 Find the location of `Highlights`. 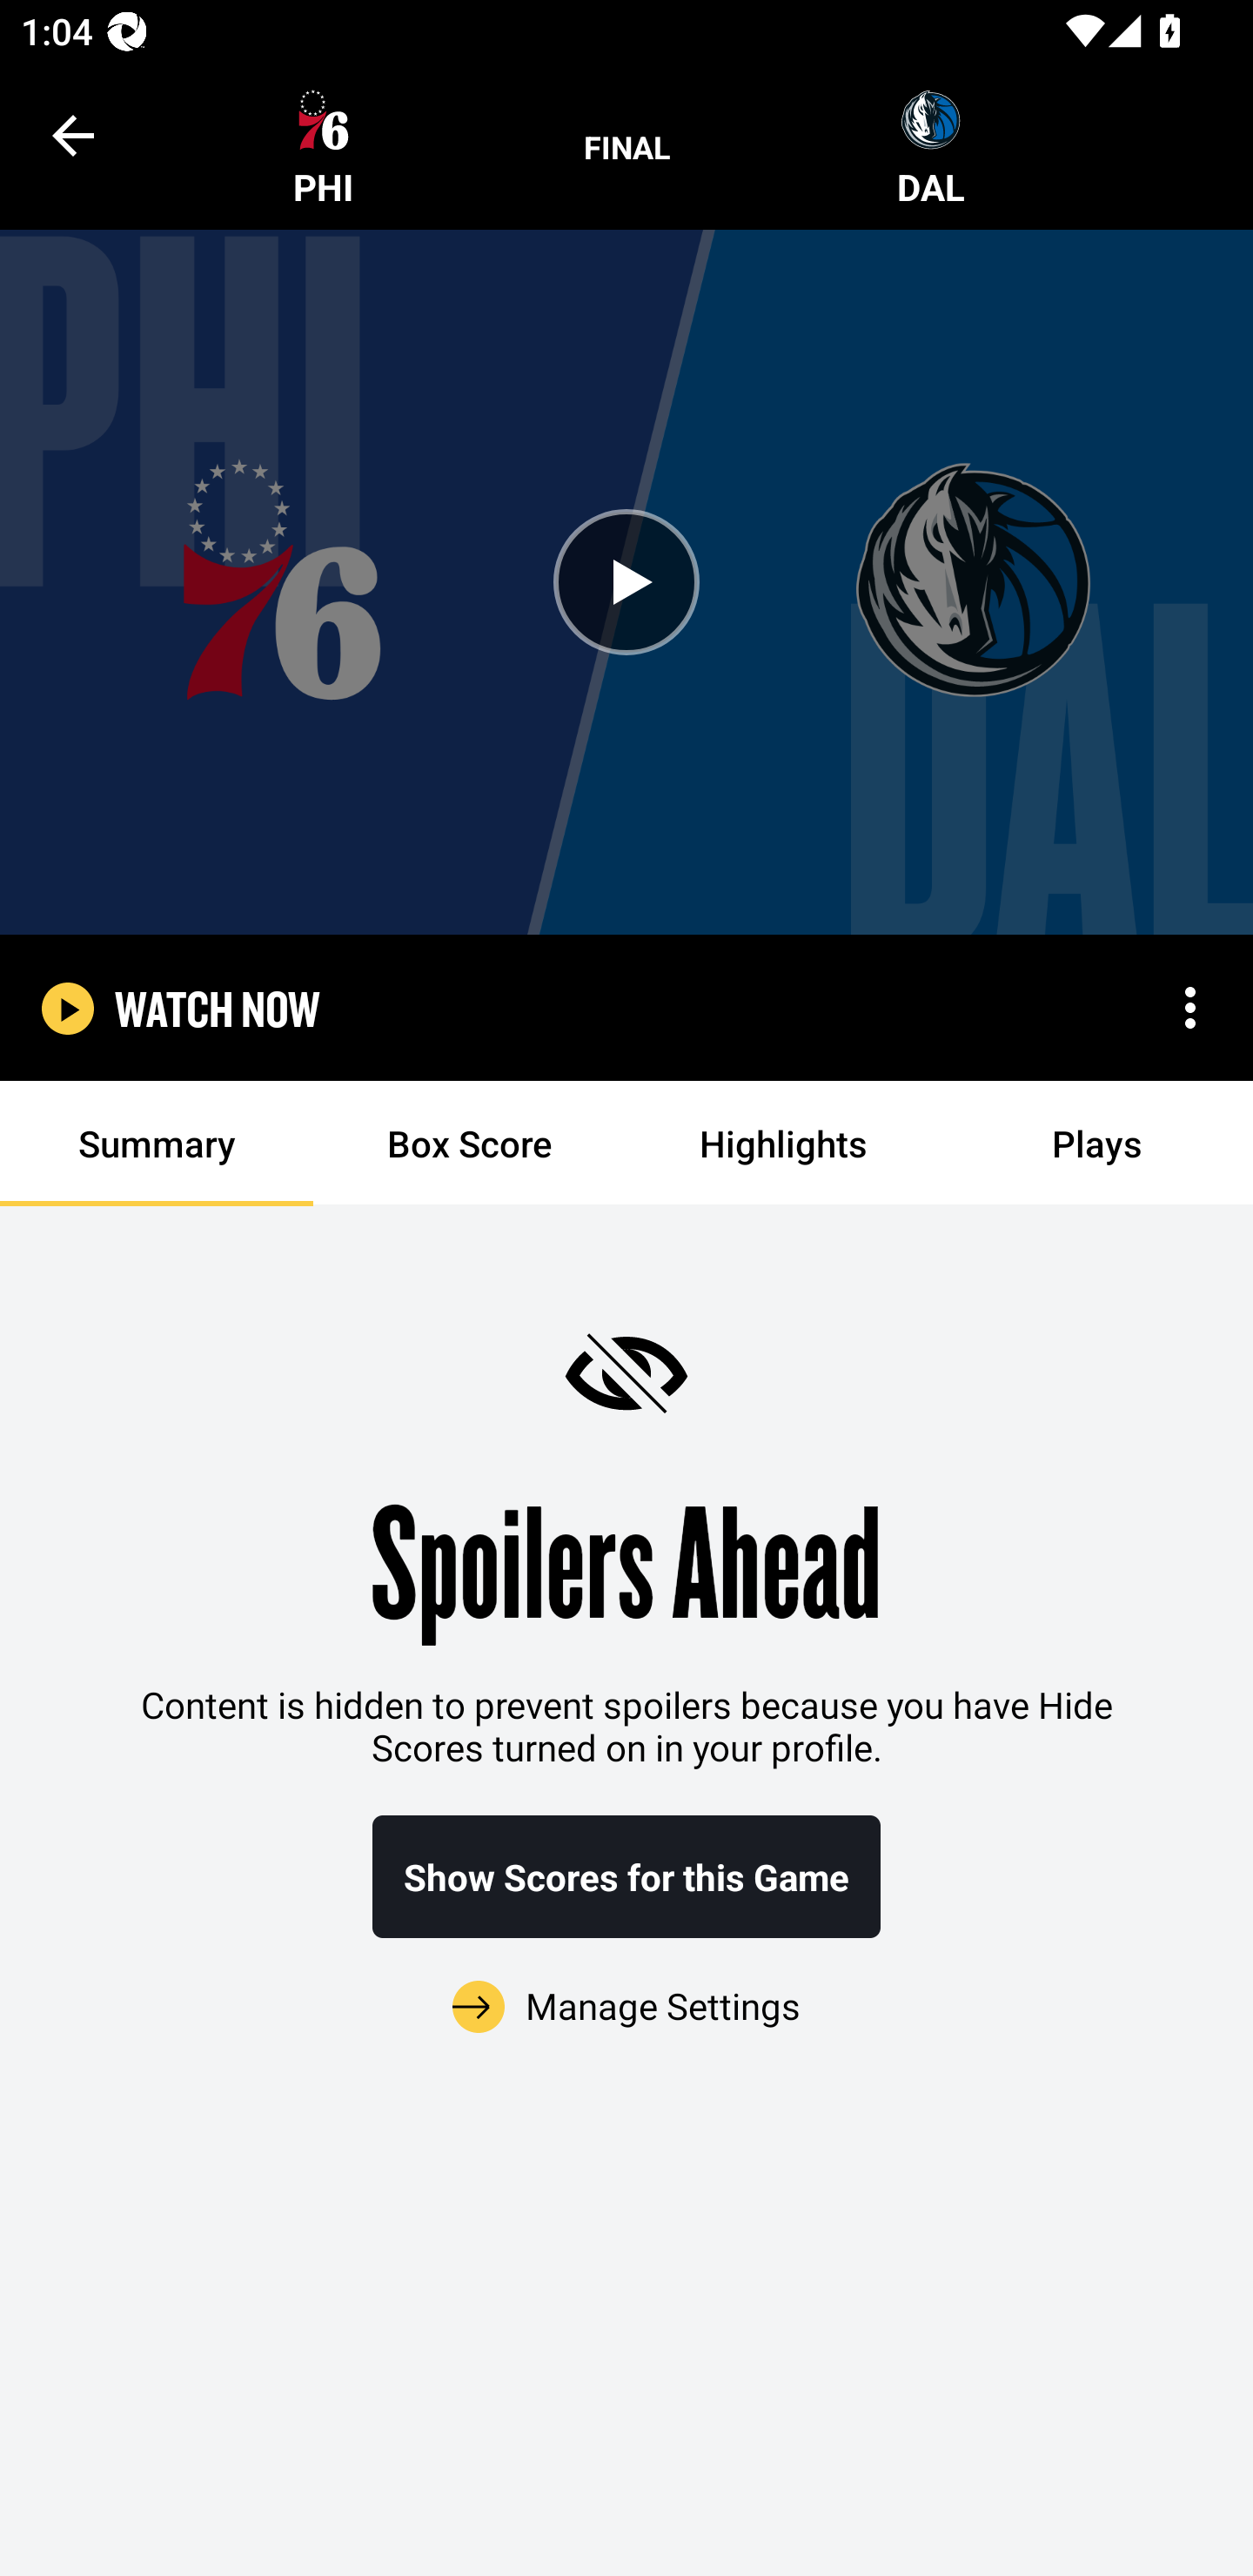

Highlights is located at coordinates (783, 1144).